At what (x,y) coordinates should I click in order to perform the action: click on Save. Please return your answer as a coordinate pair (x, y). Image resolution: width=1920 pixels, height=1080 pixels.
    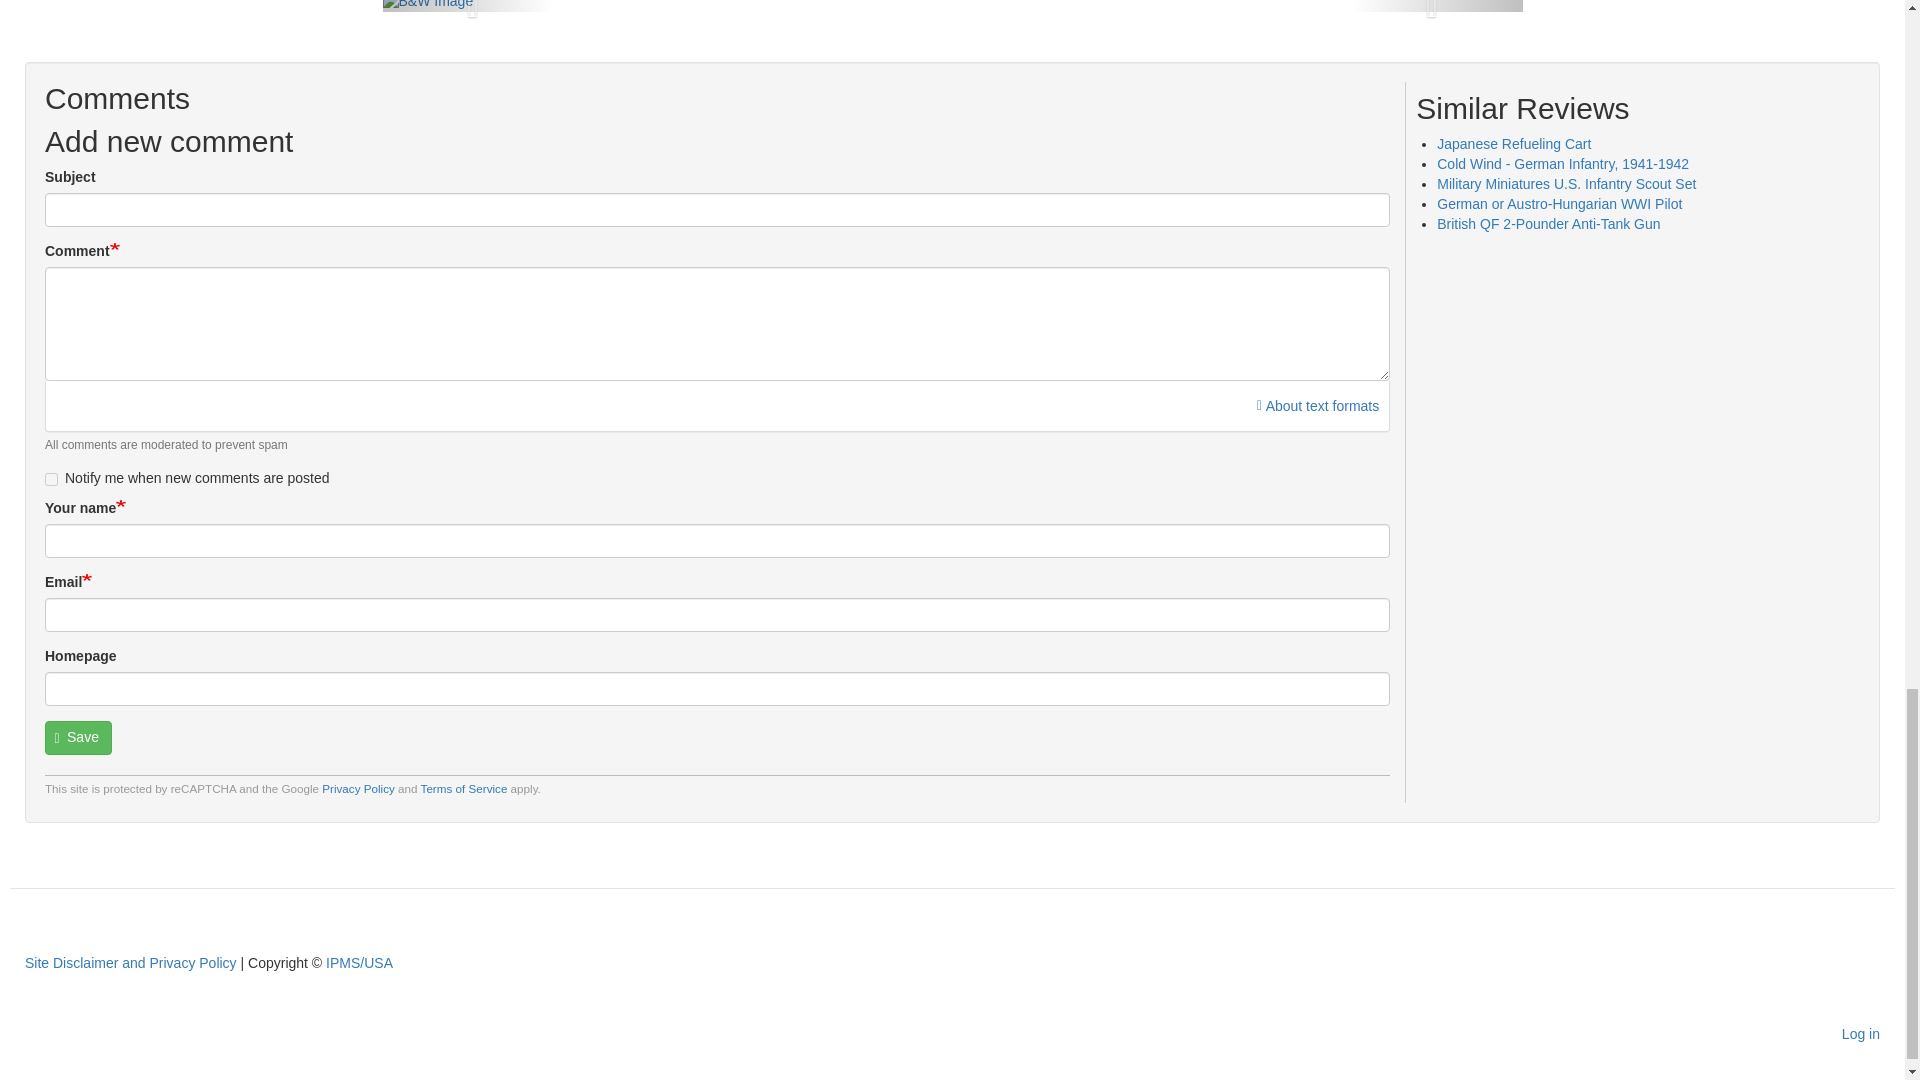
    Looking at the image, I should click on (78, 738).